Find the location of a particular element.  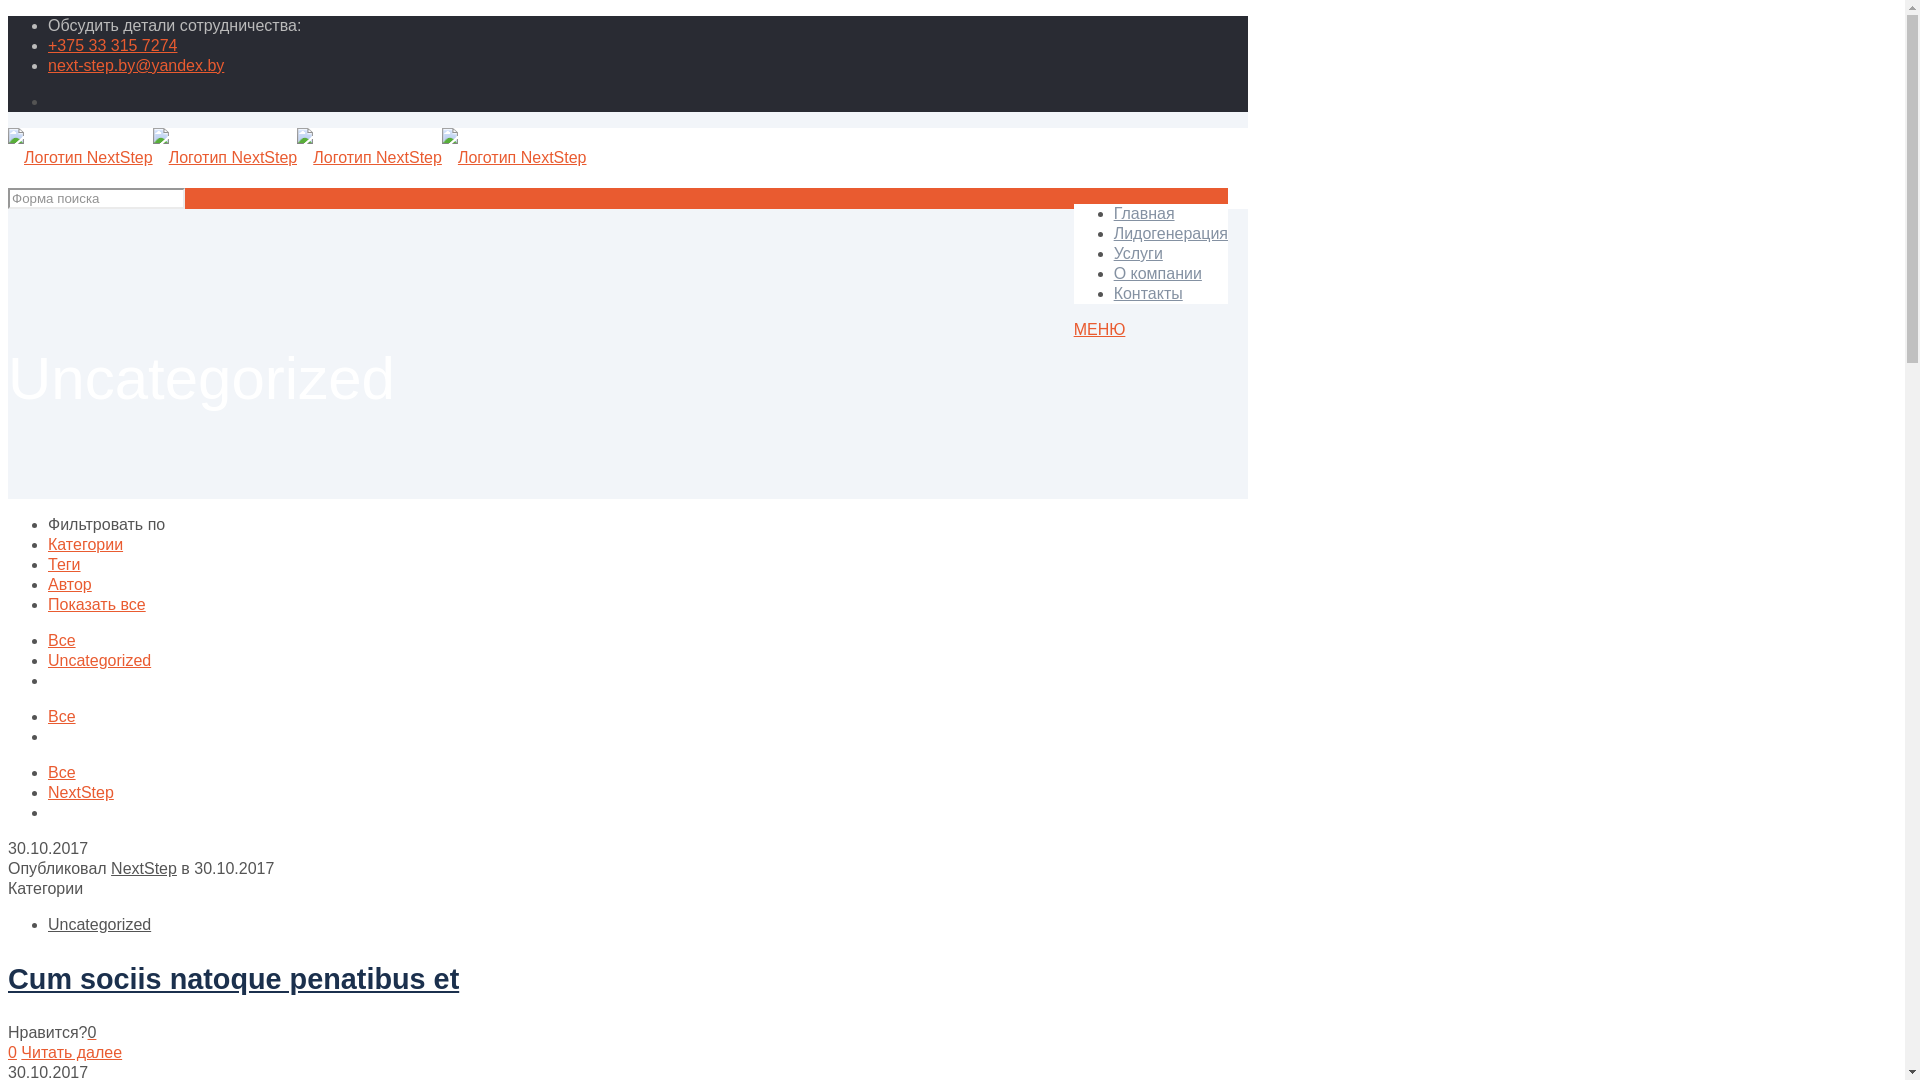

Uncategorized is located at coordinates (100, 924).